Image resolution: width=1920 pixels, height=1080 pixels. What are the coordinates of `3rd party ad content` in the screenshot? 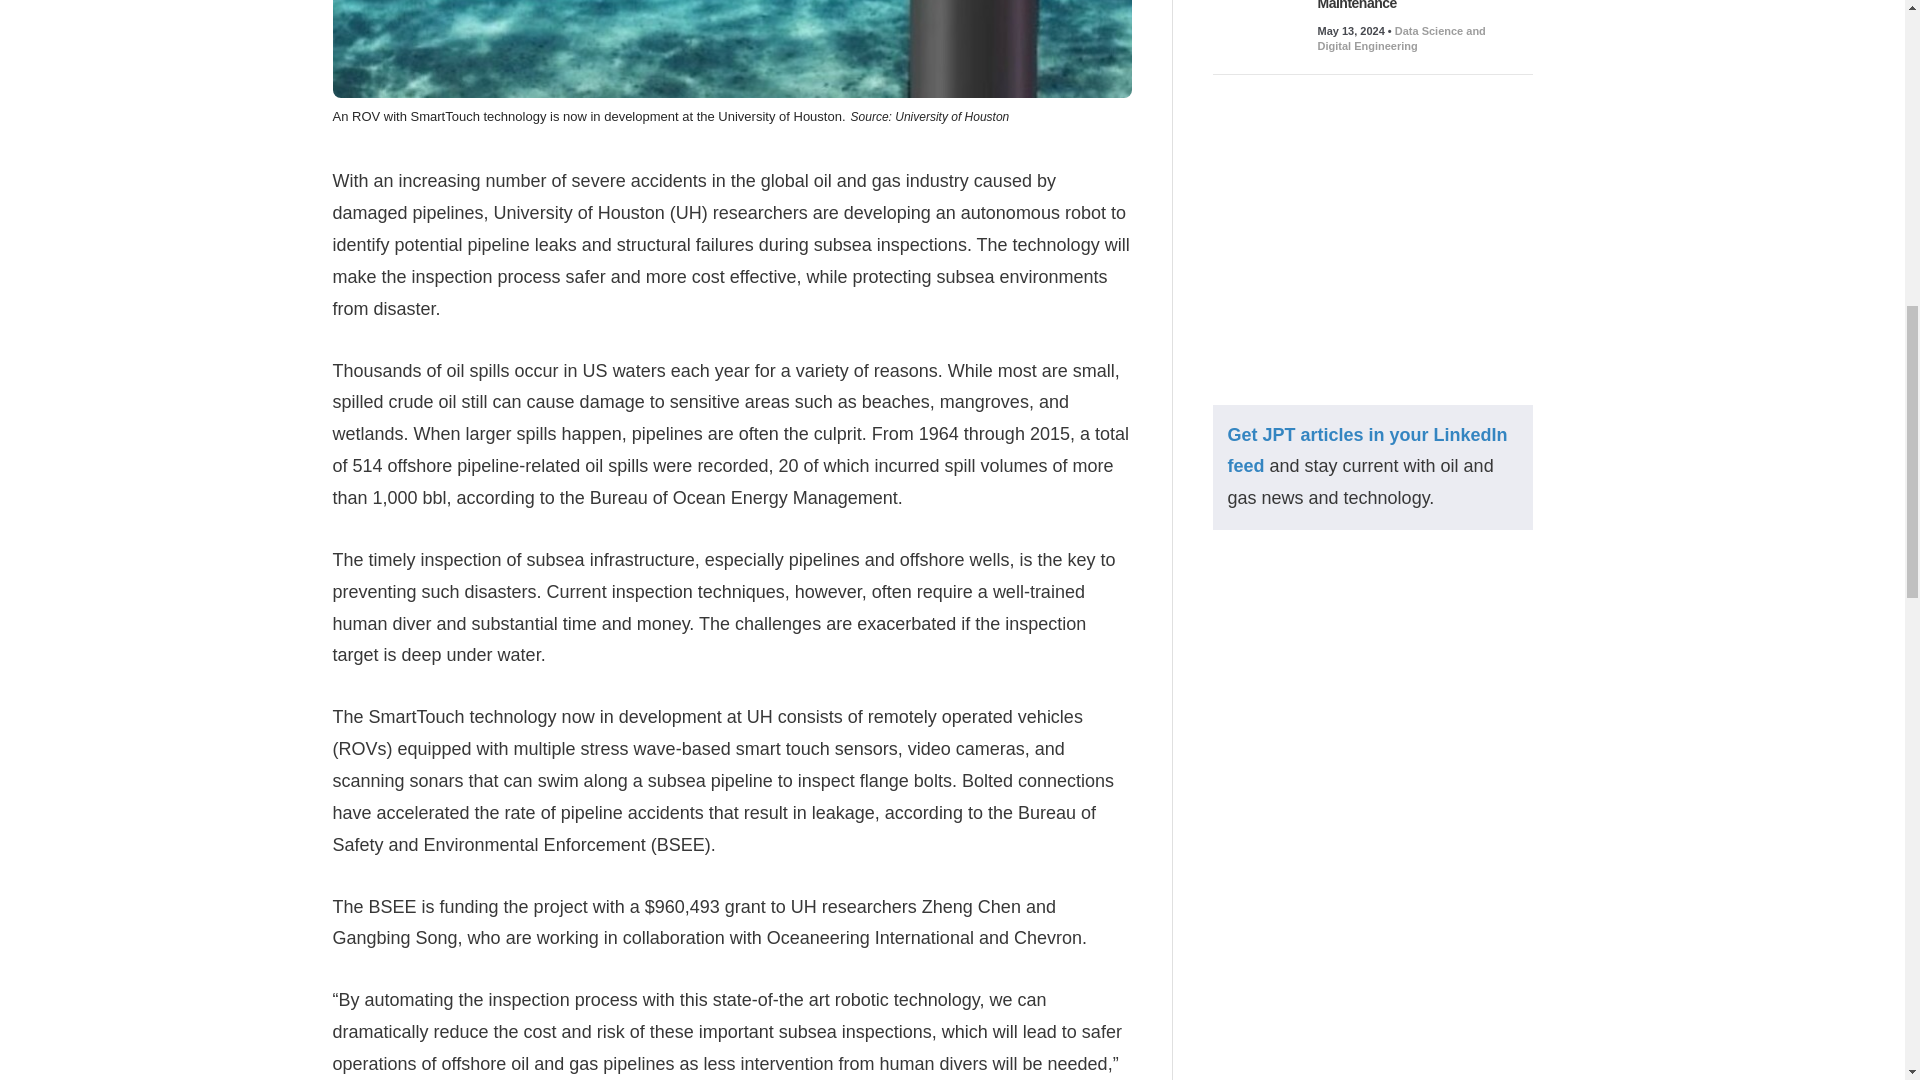 It's located at (1372, 240).